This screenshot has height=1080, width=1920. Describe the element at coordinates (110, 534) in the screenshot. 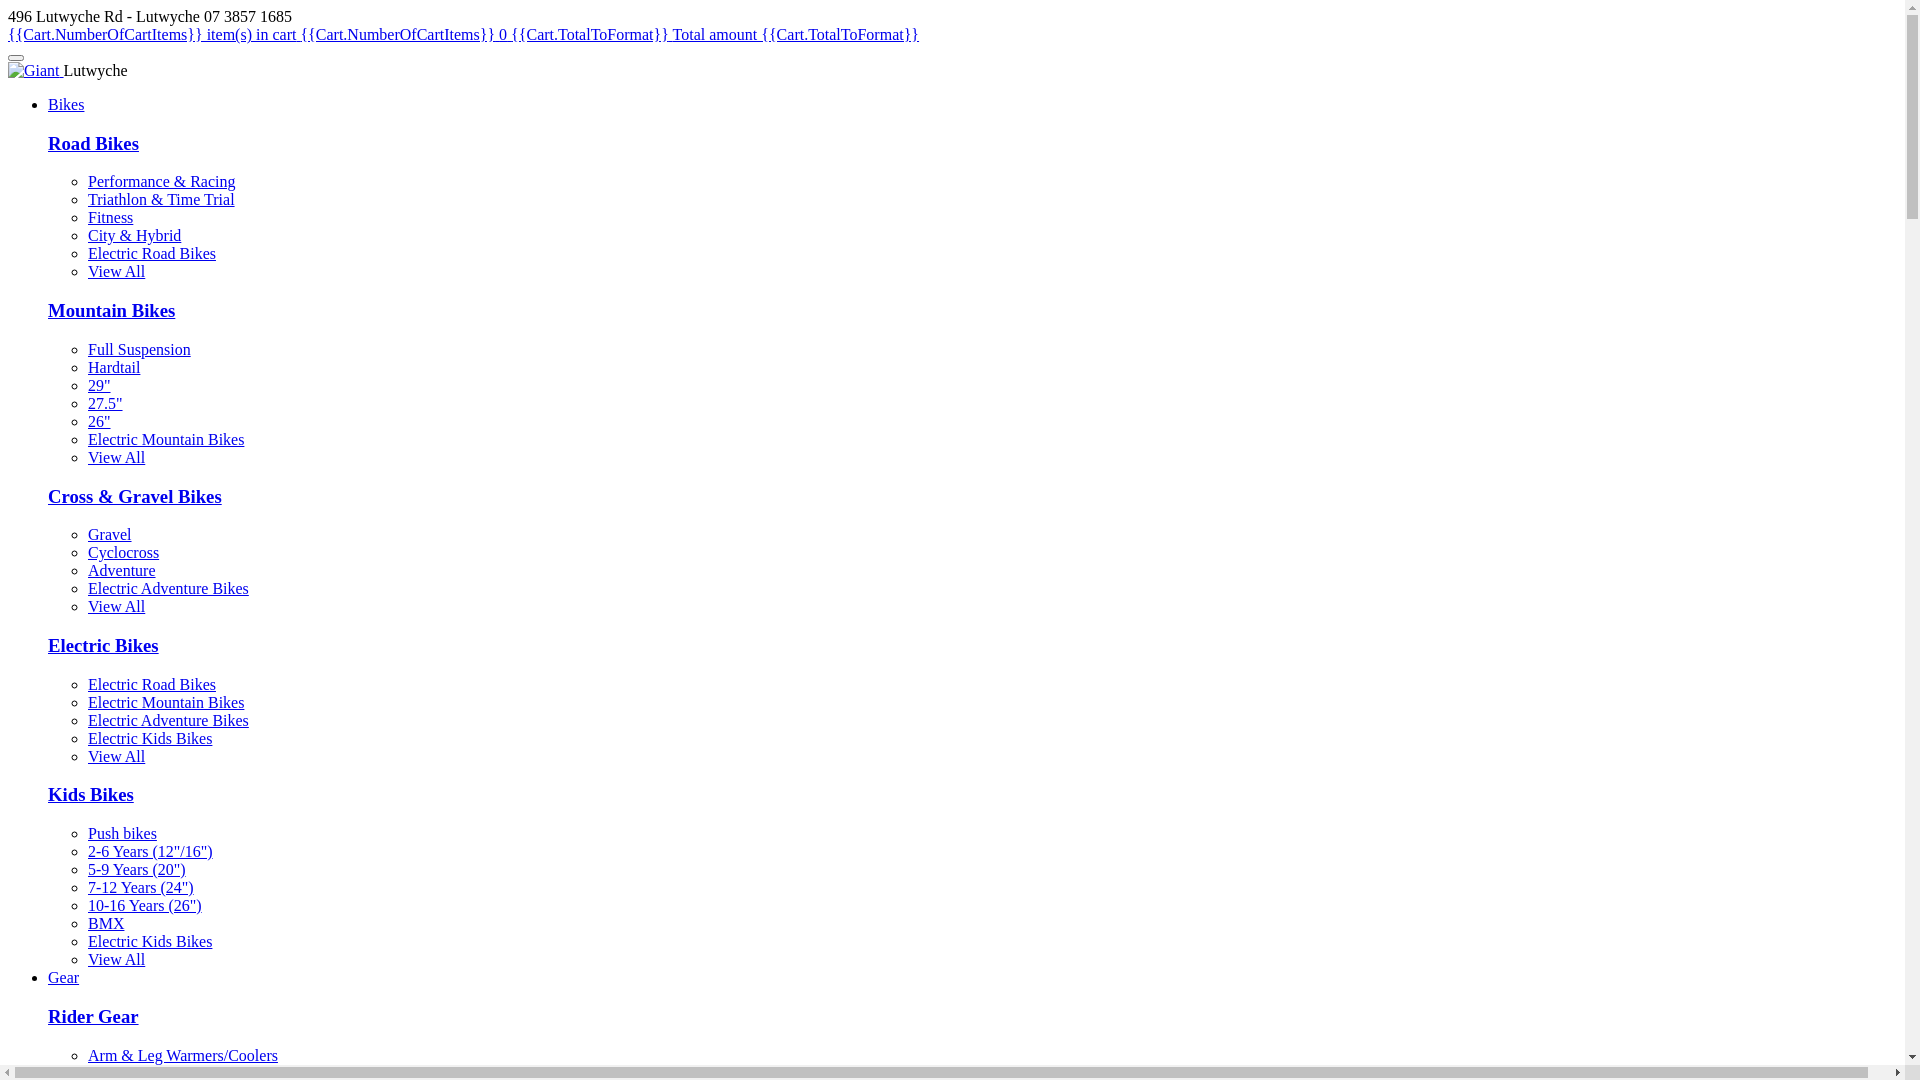

I see `Gravel` at that location.